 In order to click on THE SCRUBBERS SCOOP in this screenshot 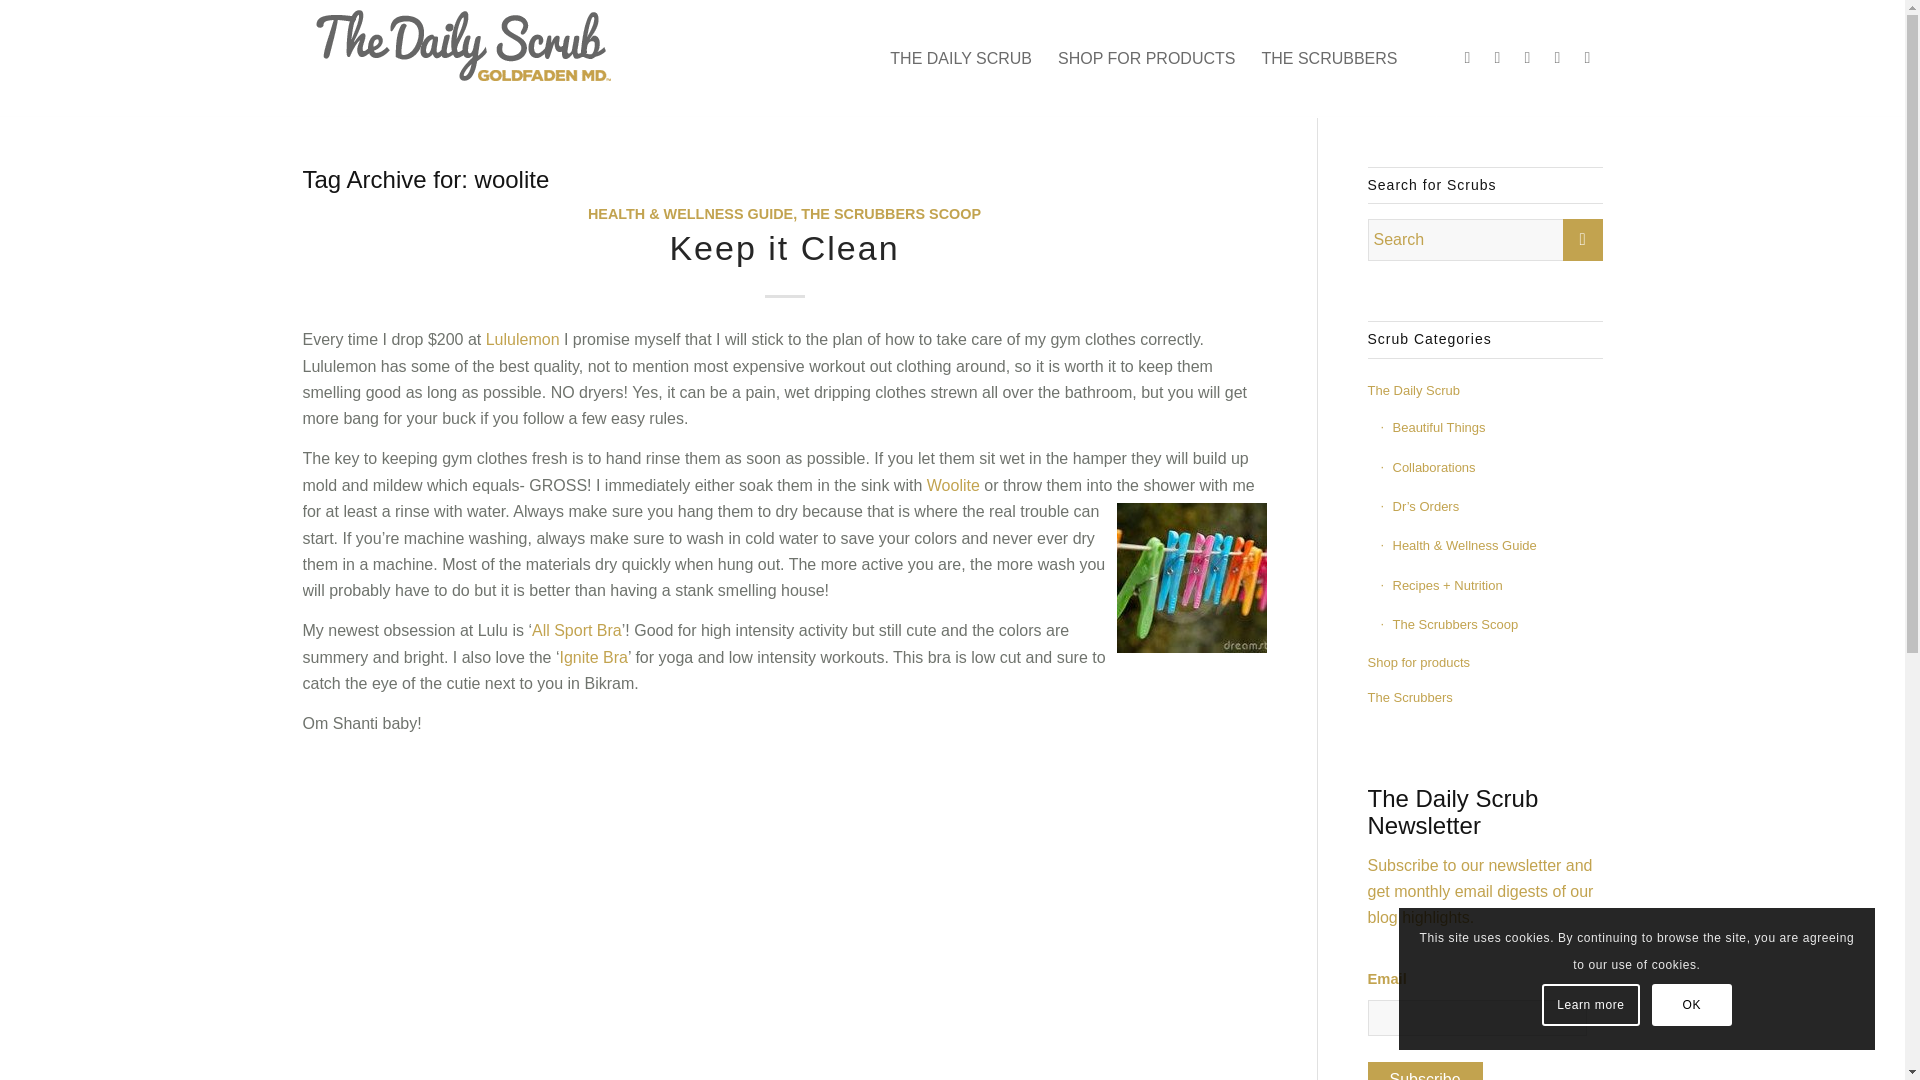, I will do `click(890, 214)`.